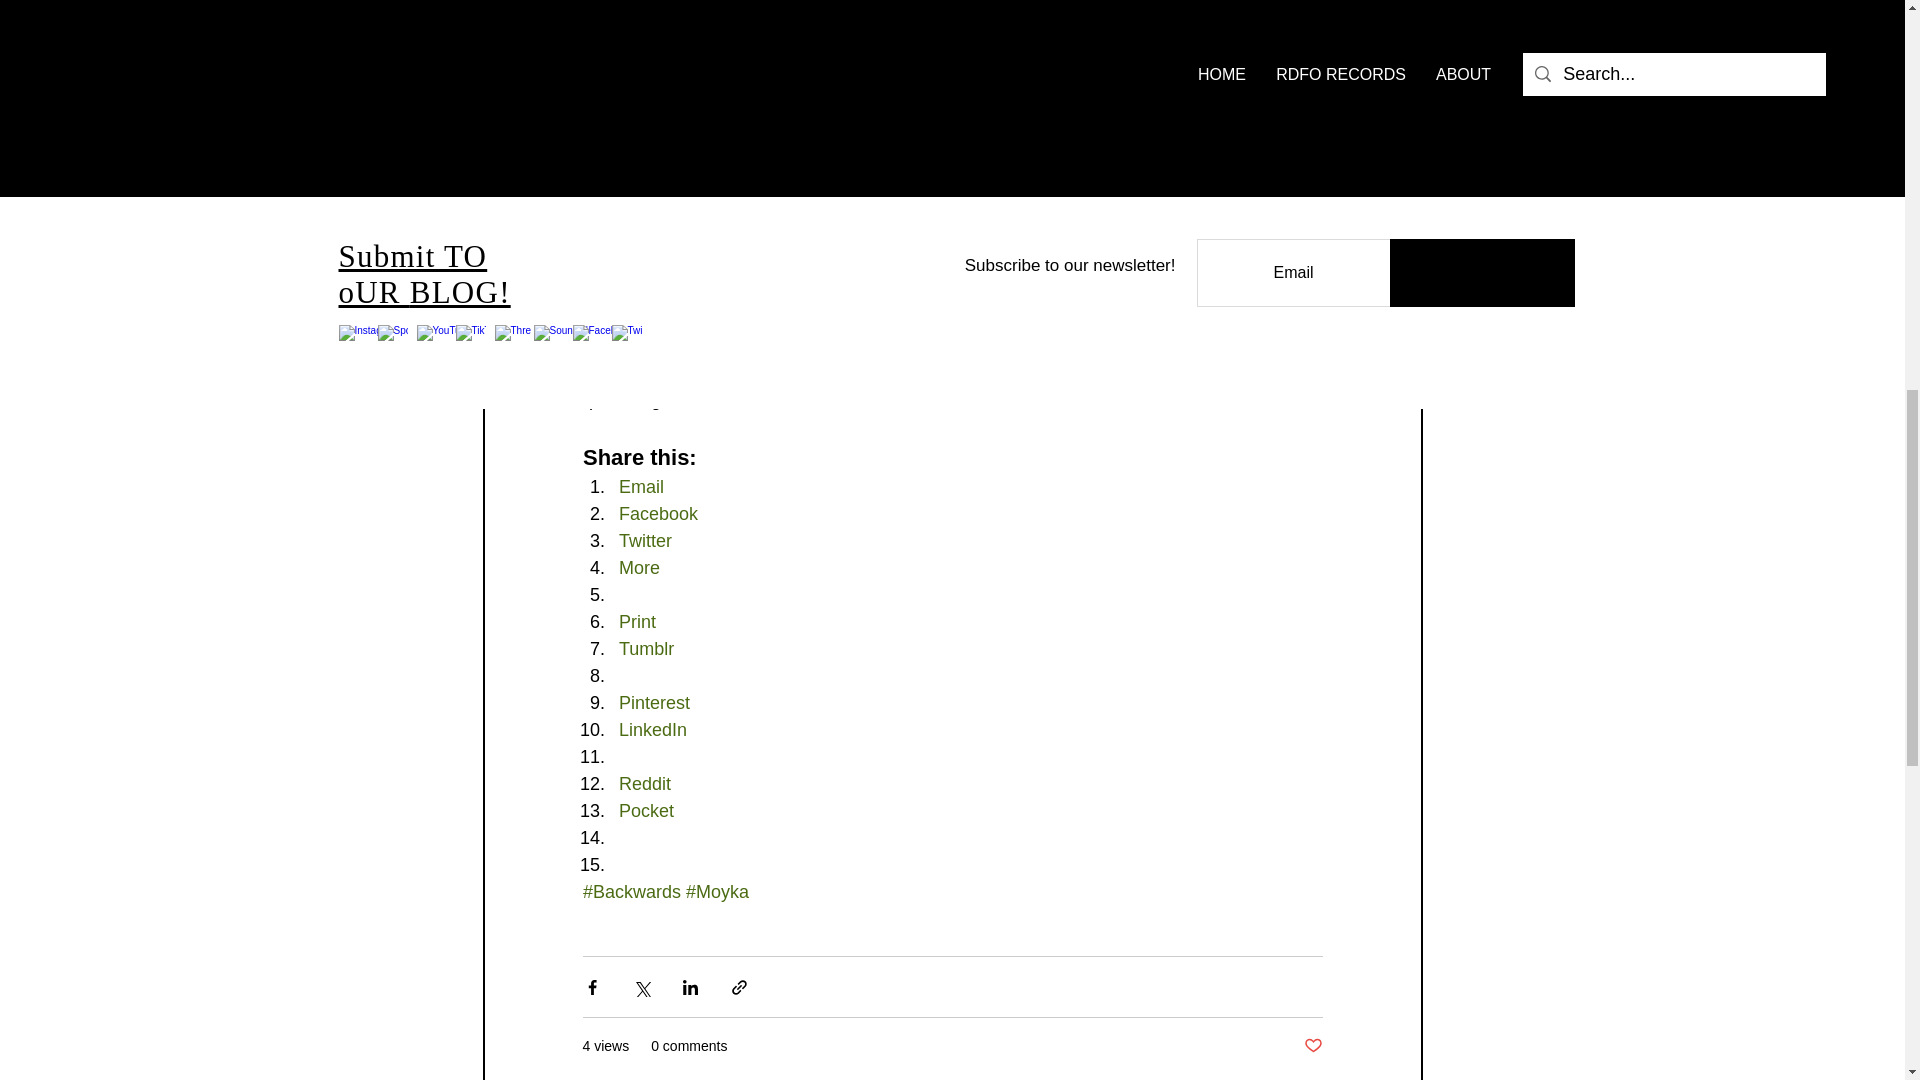 This screenshot has width=1920, height=1080. I want to click on Backwards, so click(635, 292).